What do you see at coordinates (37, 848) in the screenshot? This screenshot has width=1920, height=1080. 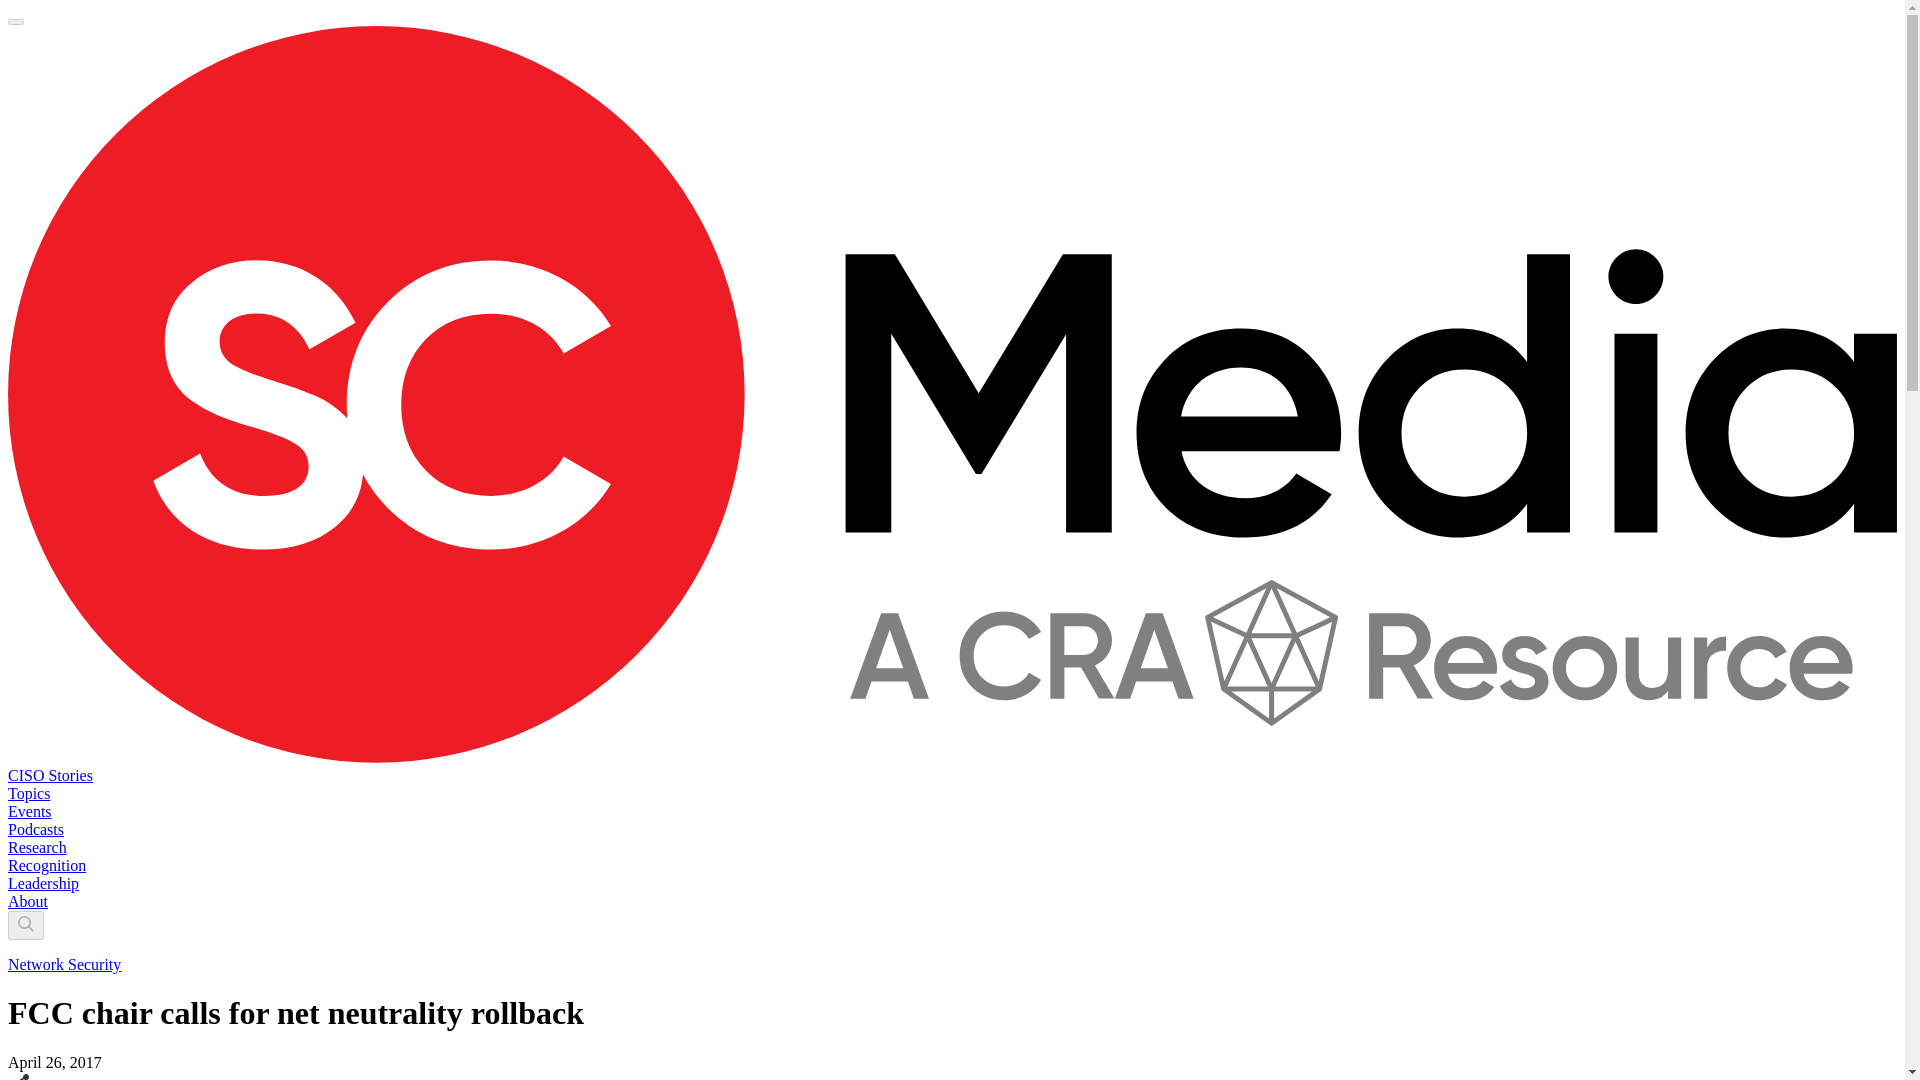 I see `Research` at bounding box center [37, 848].